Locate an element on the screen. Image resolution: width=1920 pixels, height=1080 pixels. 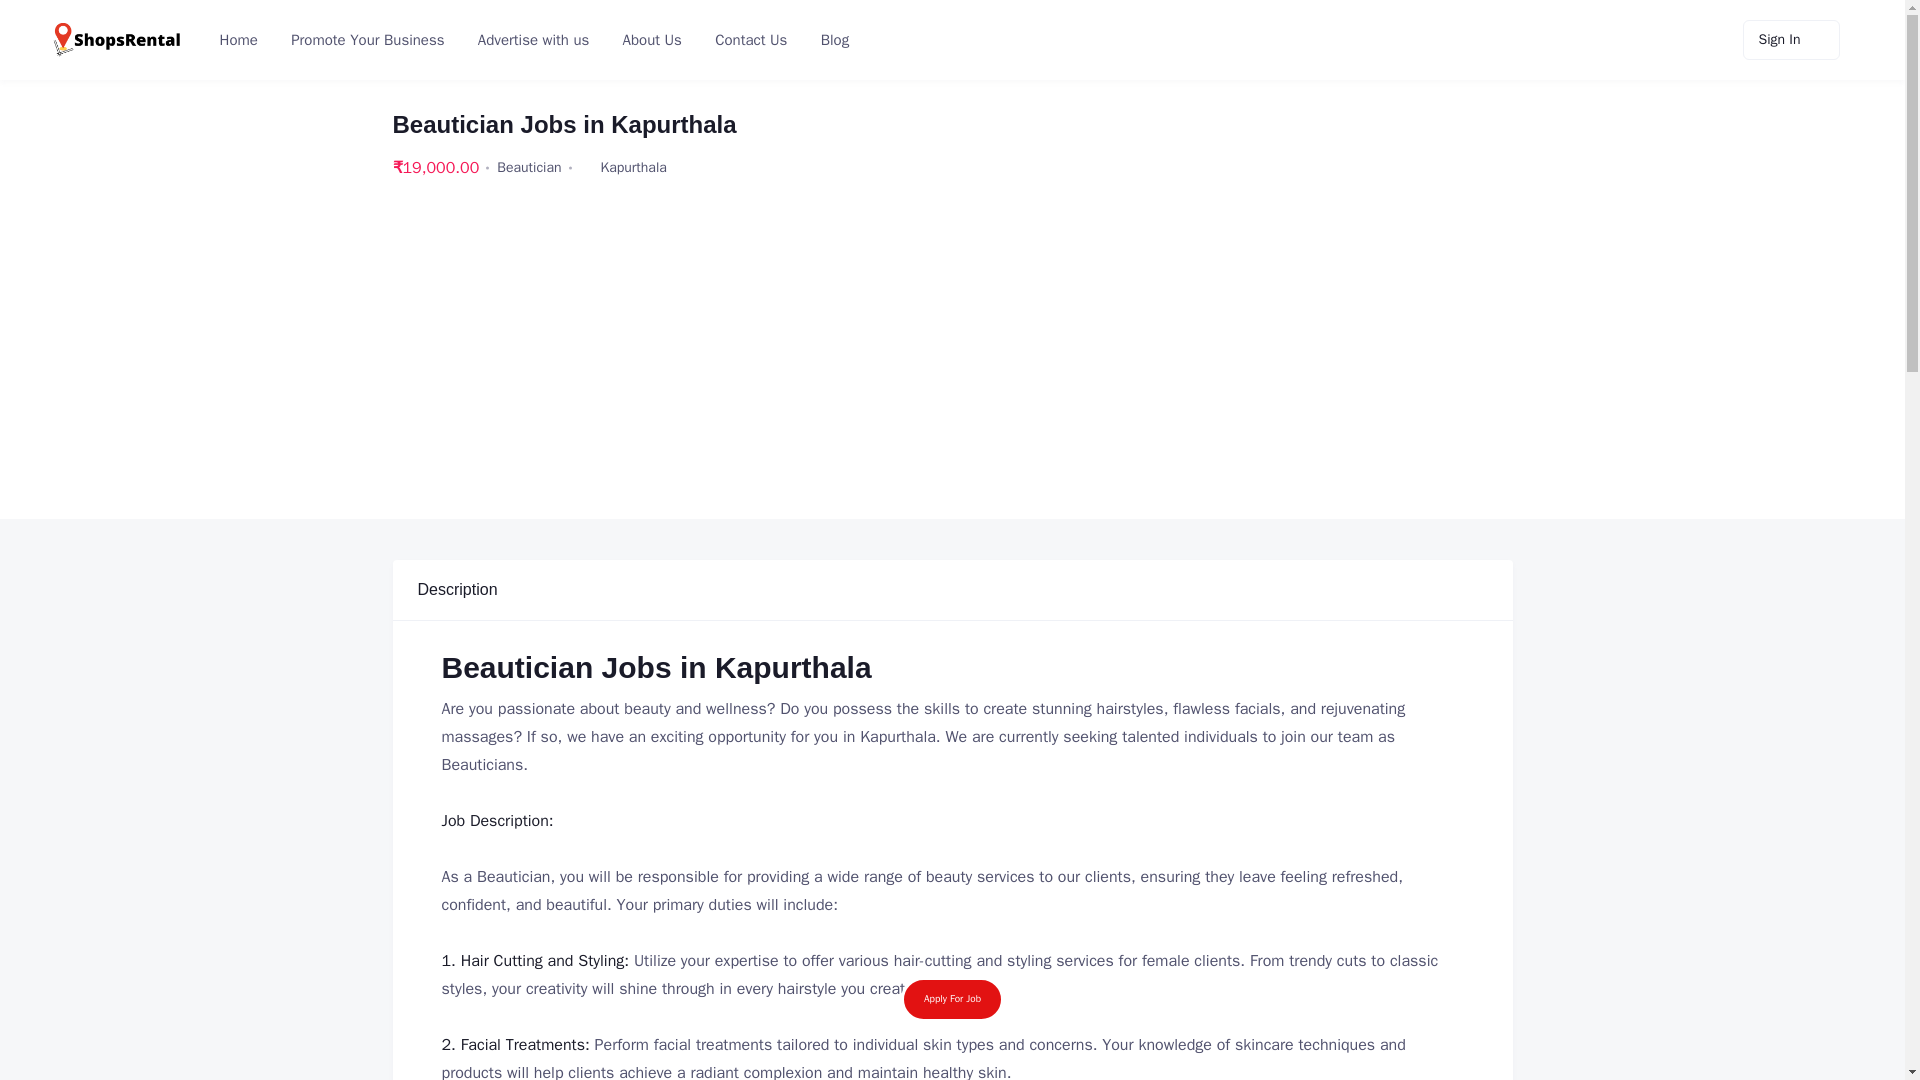
Advertise with us is located at coordinates (532, 40).